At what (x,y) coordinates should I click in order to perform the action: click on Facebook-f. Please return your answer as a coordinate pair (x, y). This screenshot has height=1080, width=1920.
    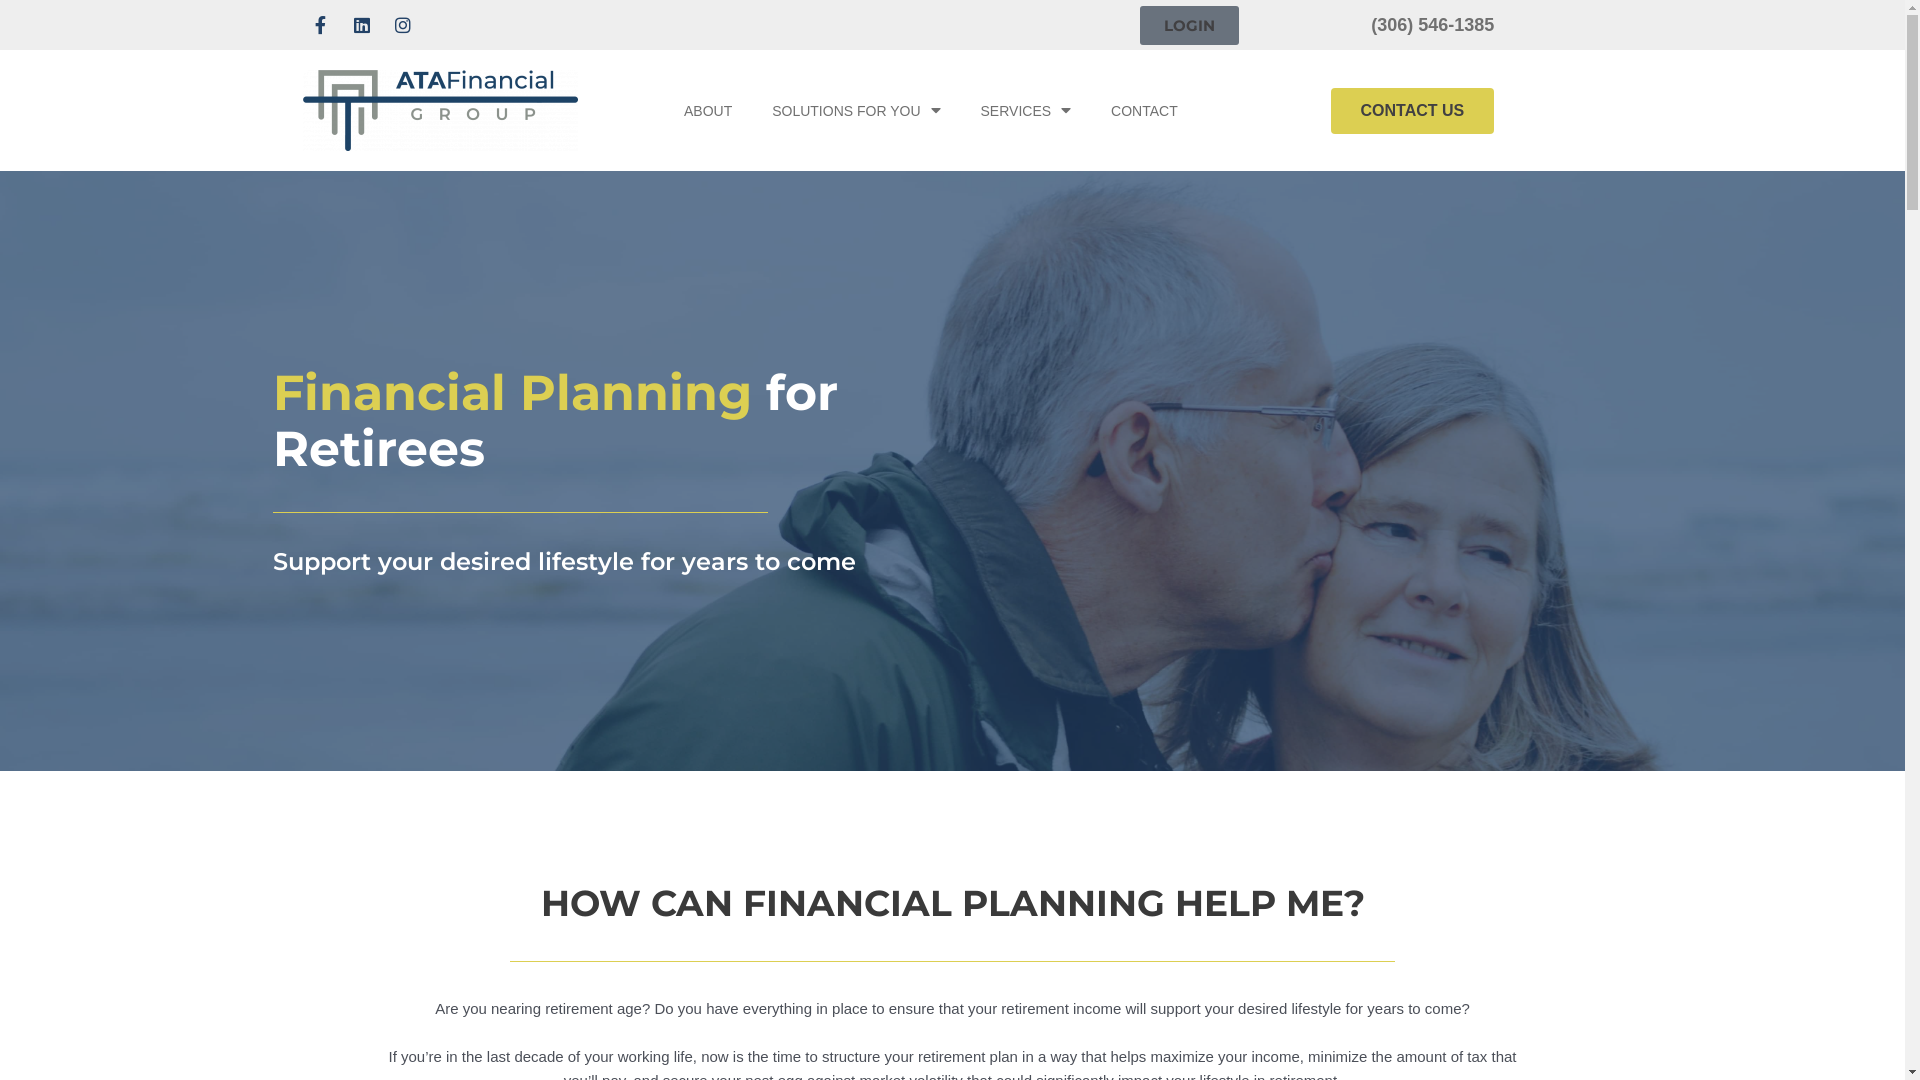
    Looking at the image, I should click on (320, 25).